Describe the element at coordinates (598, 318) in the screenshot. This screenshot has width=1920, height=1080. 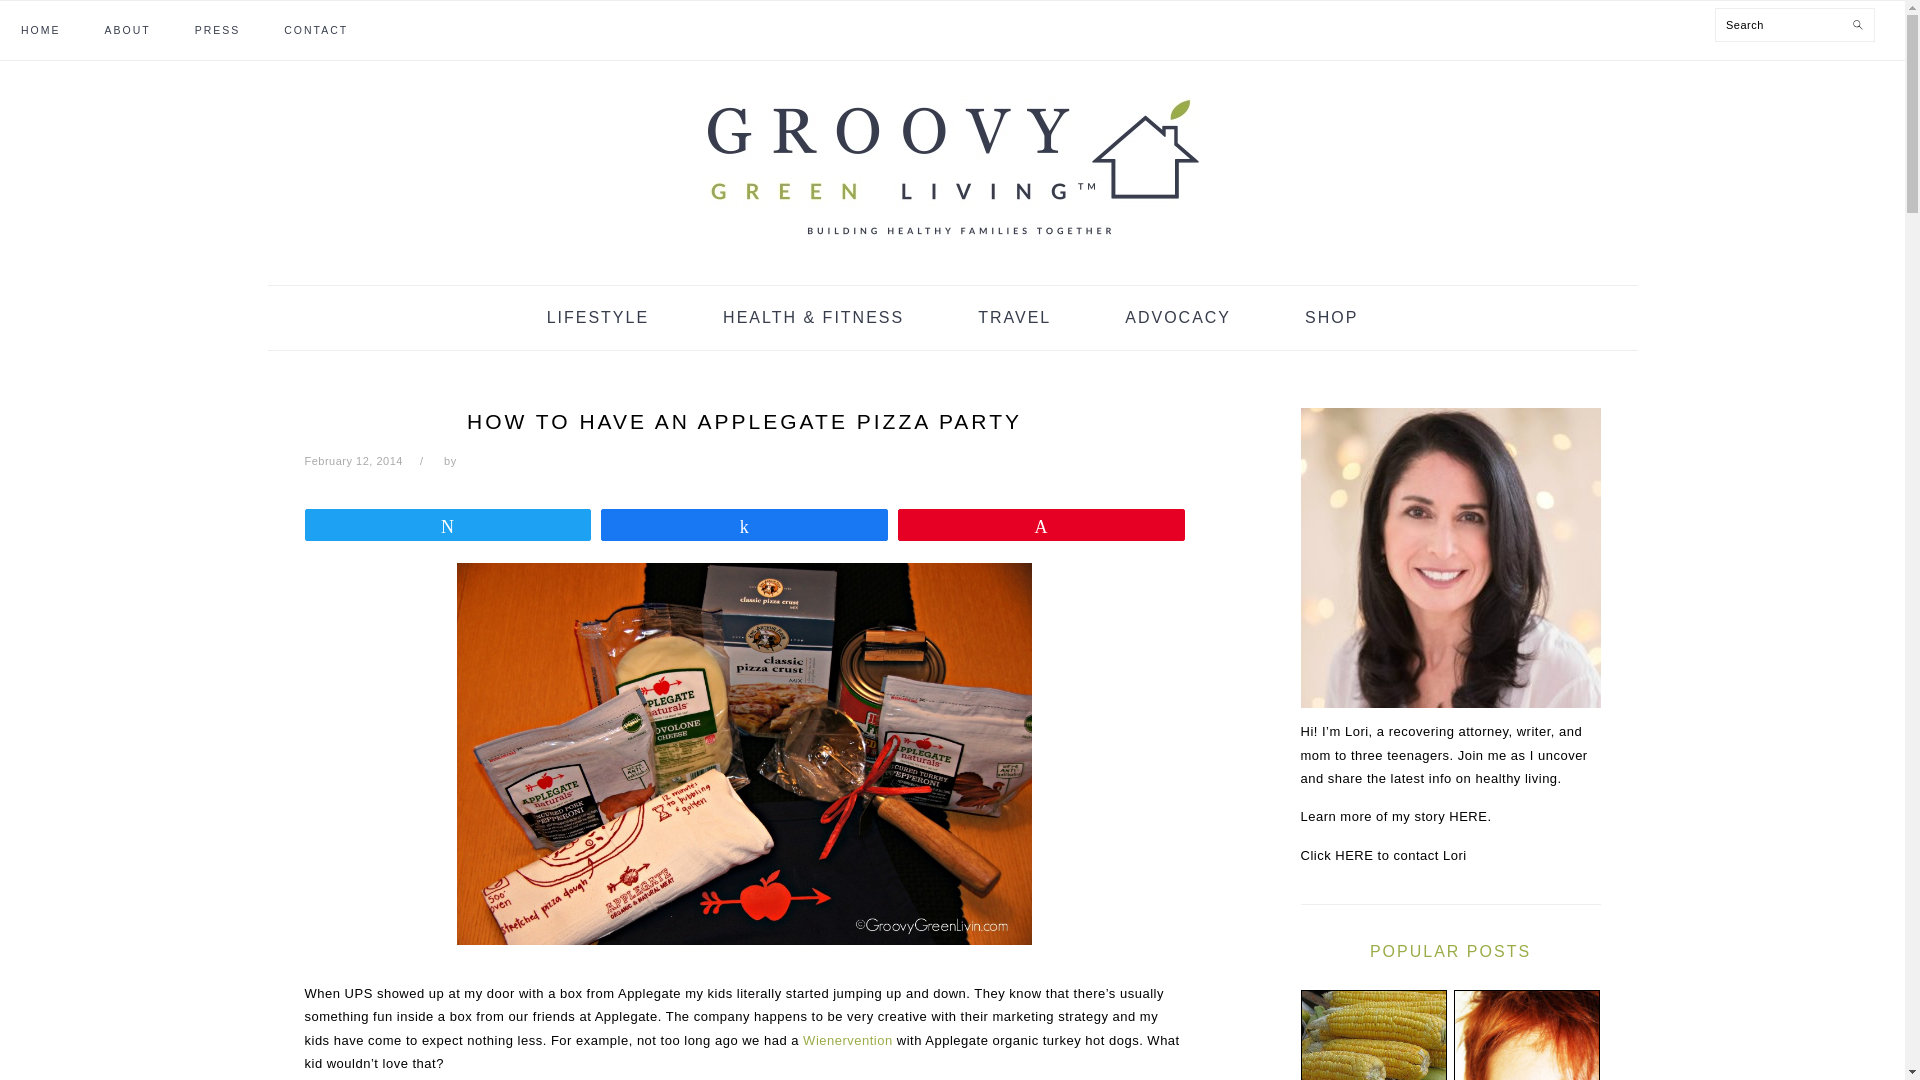
I see `LIFESTYLE` at that location.